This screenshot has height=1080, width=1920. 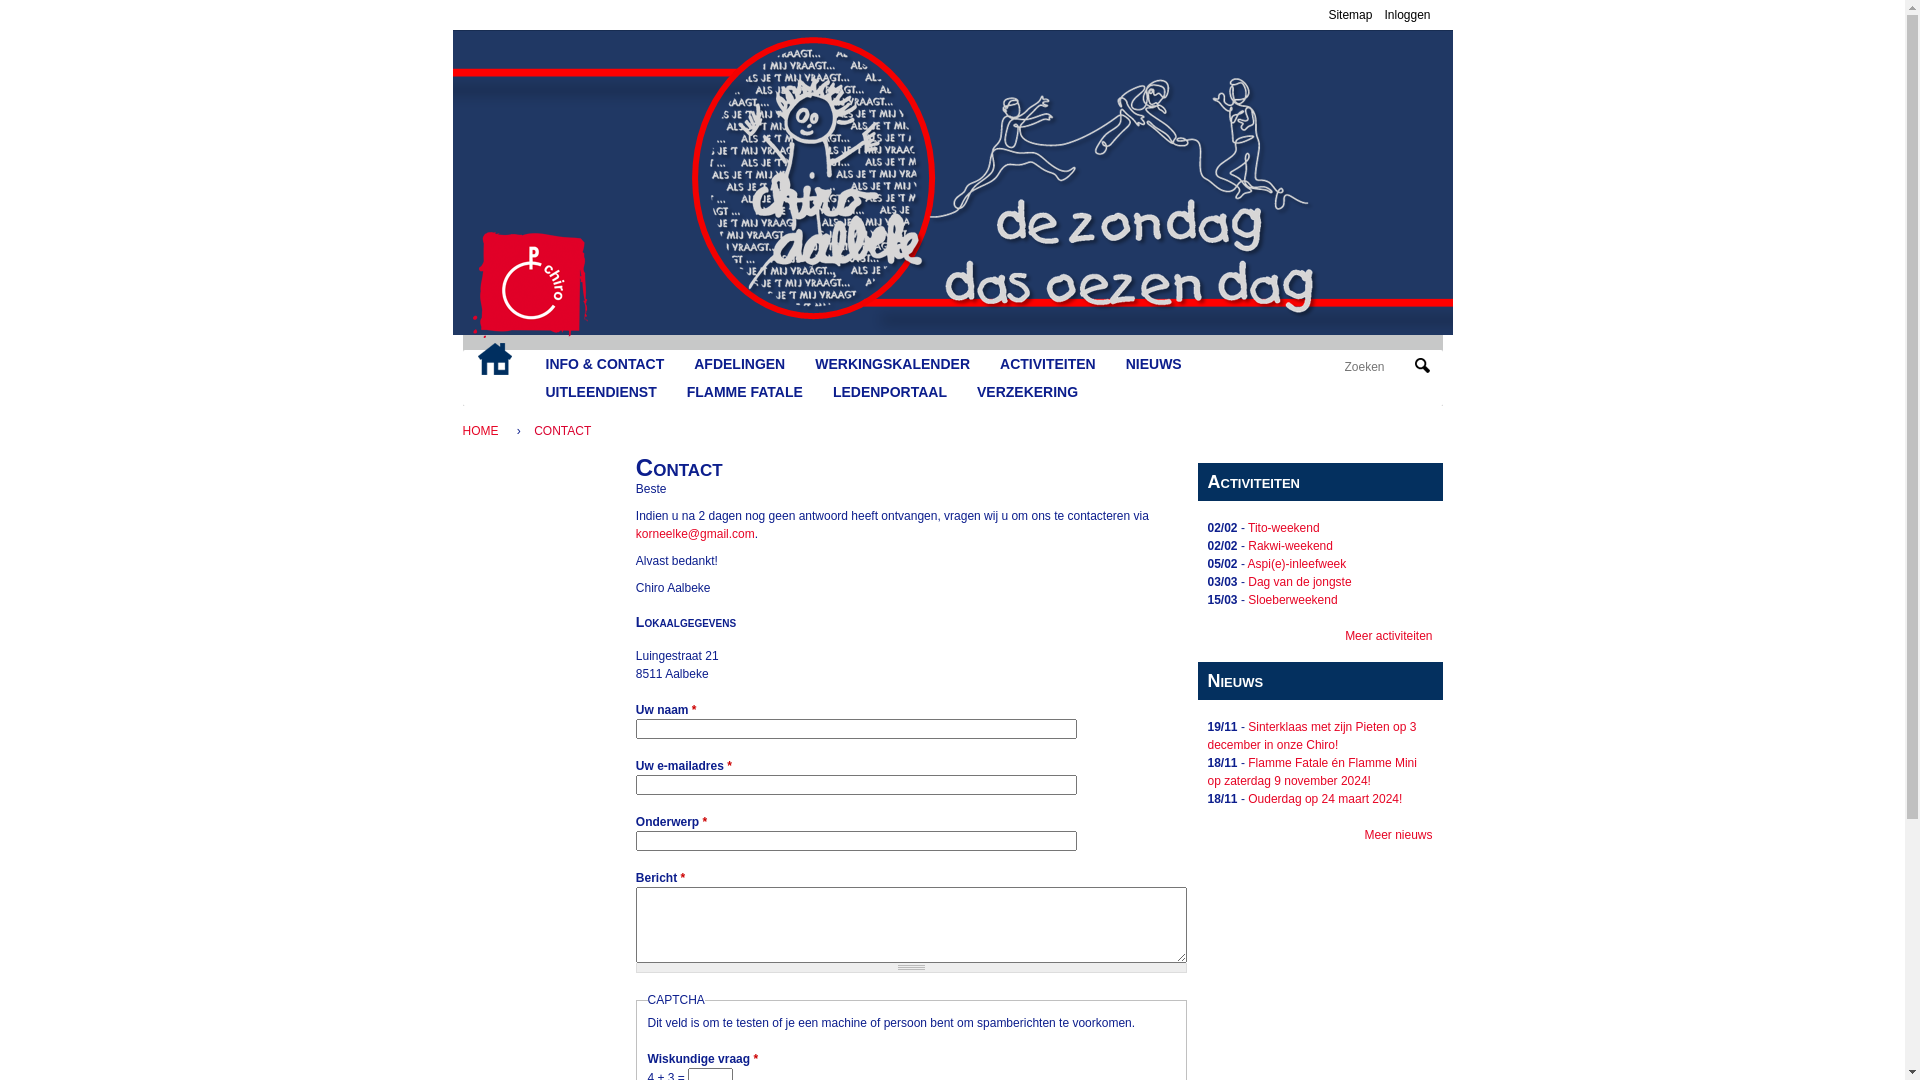 I want to click on Aspi(e)-inleefweek, so click(x=1298, y=564).